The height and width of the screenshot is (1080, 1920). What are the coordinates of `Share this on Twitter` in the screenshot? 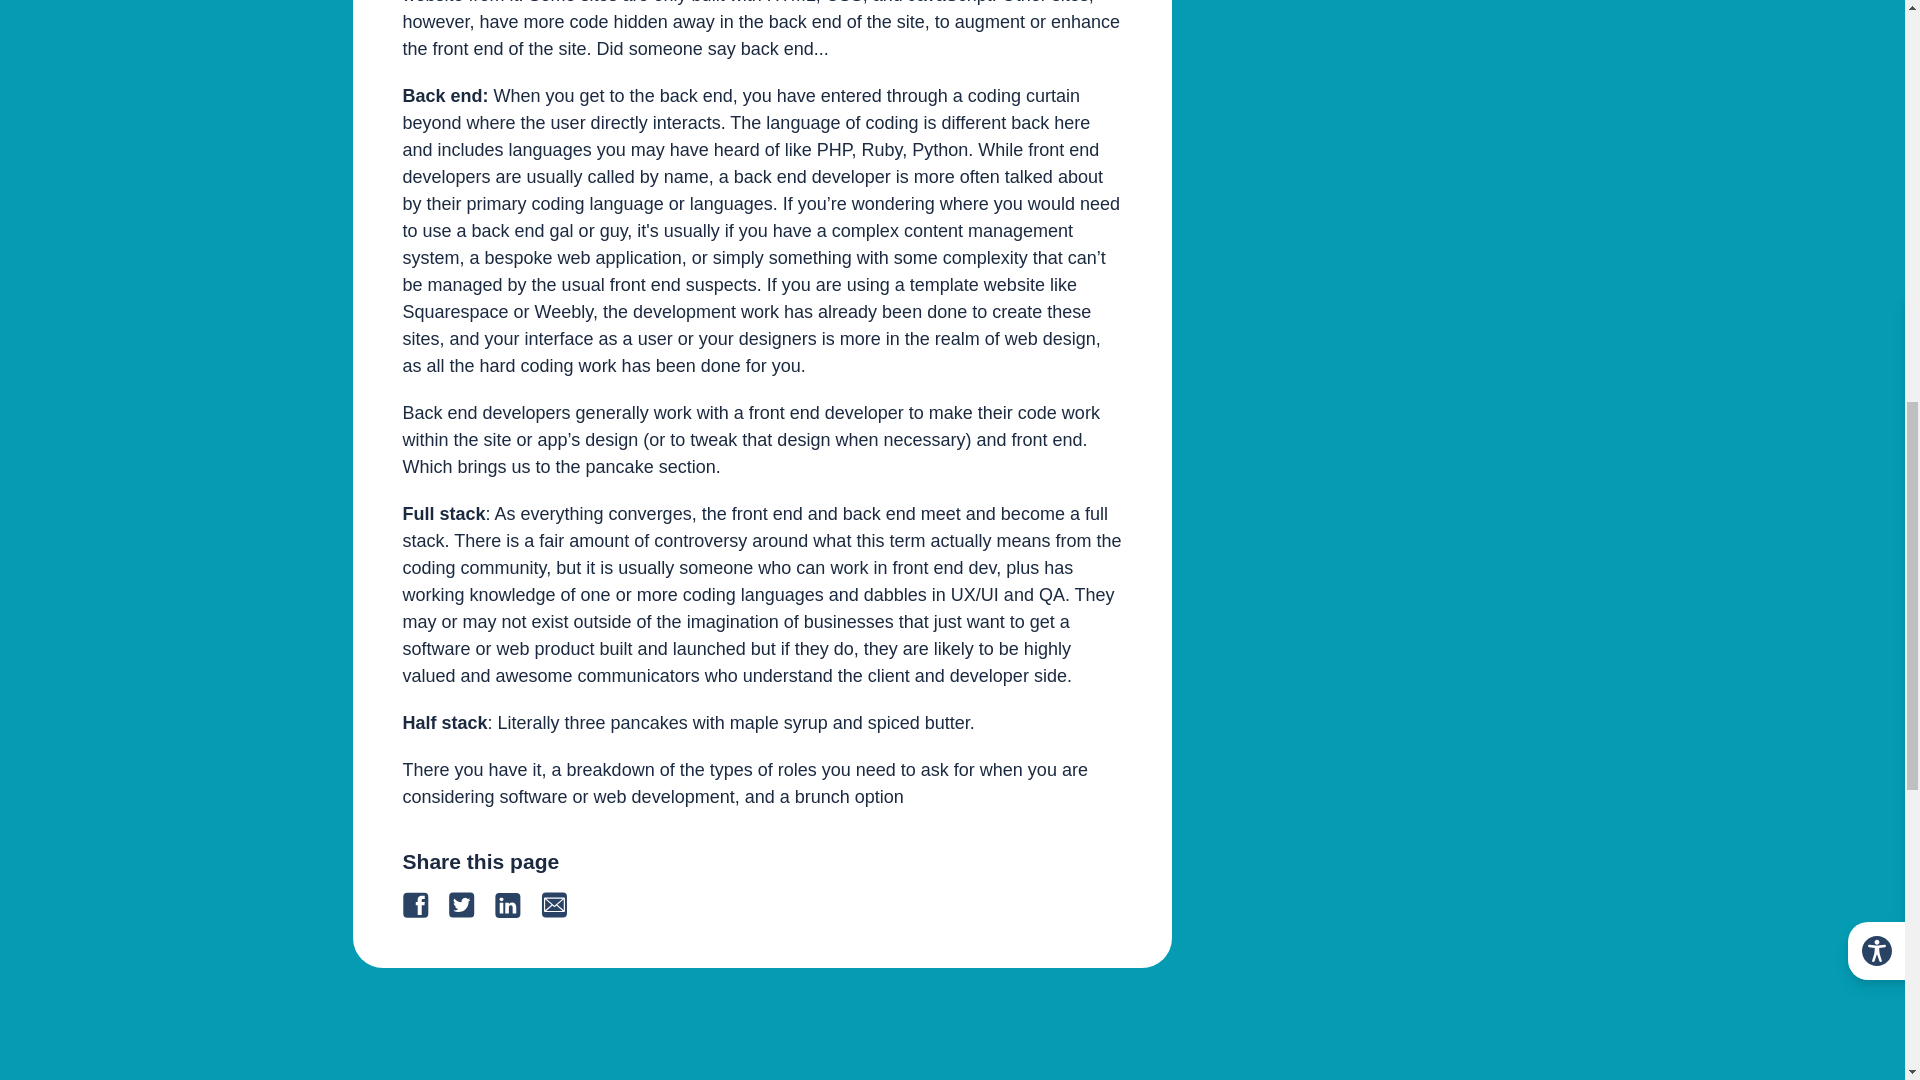 It's located at (470, 905).